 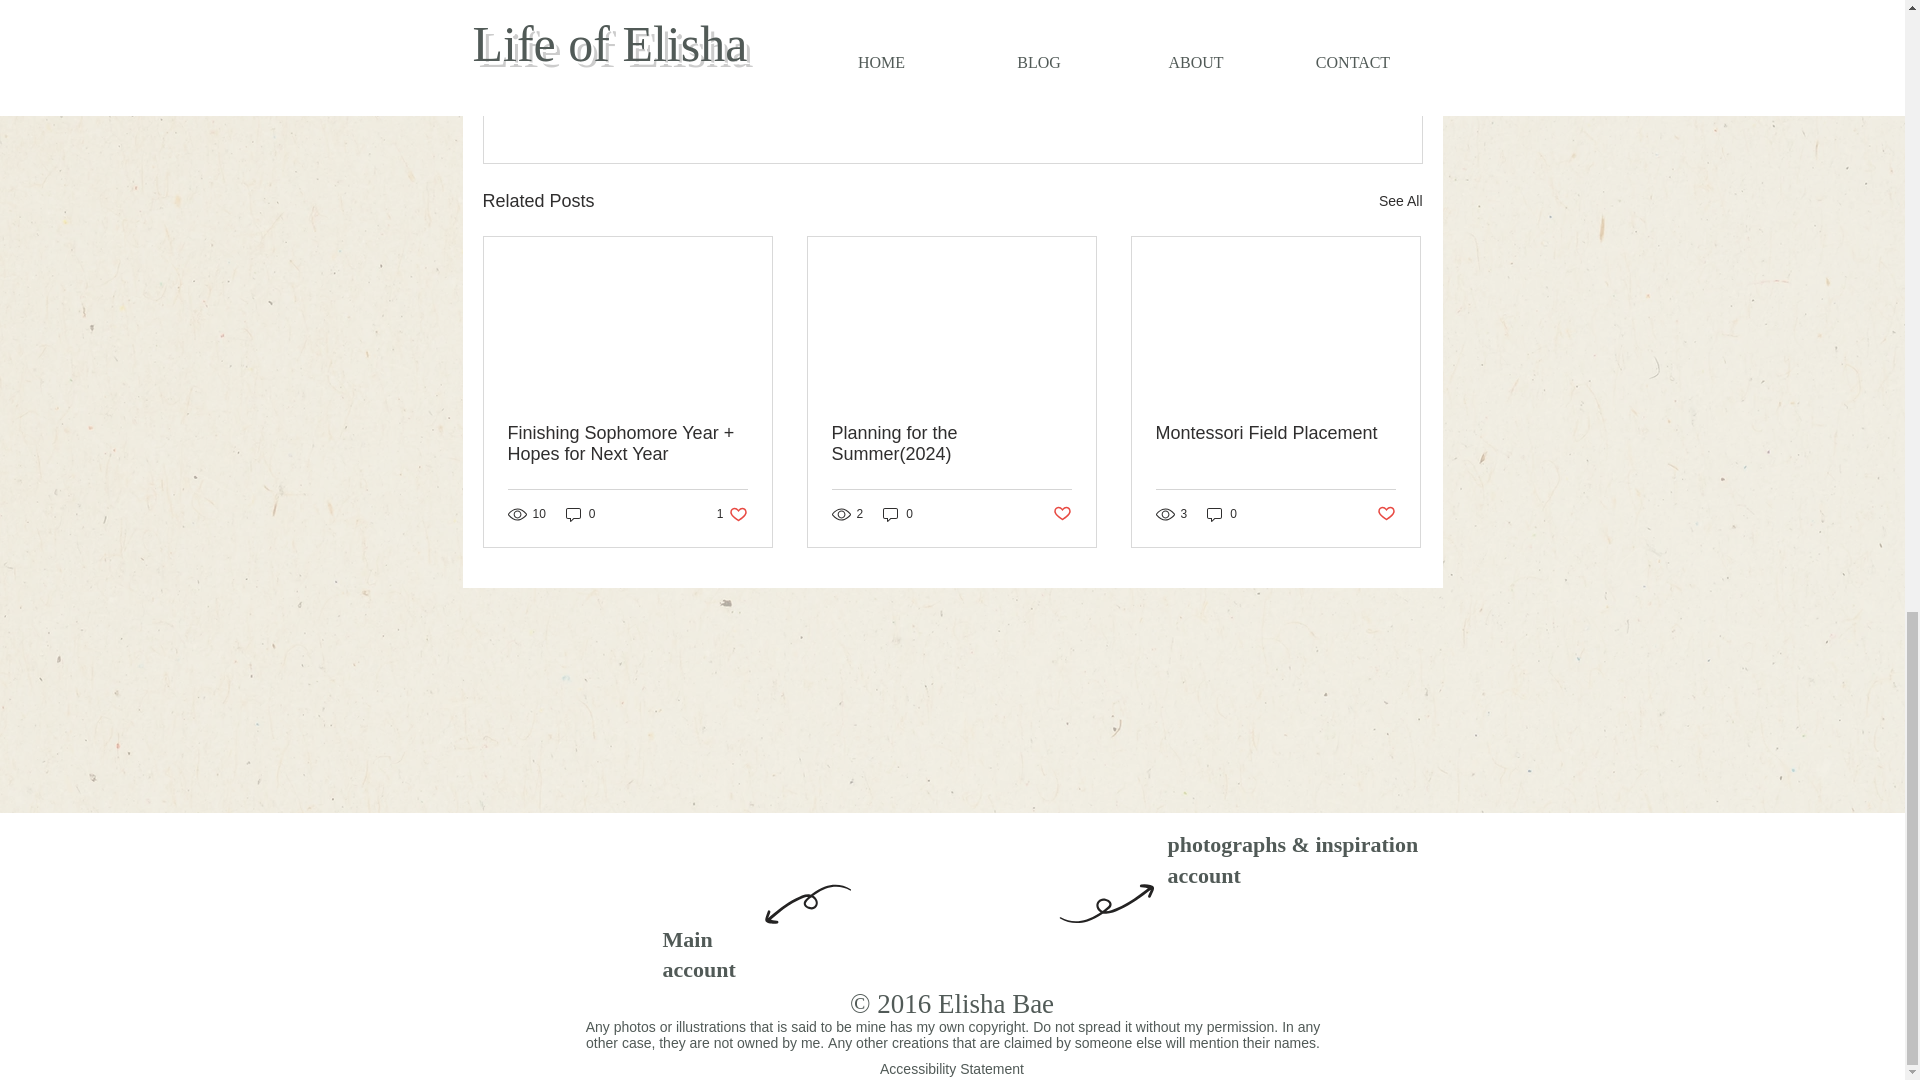 What do you see at coordinates (580, 514) in the screenshot?
I see `0` at bounding box center [580, 514].